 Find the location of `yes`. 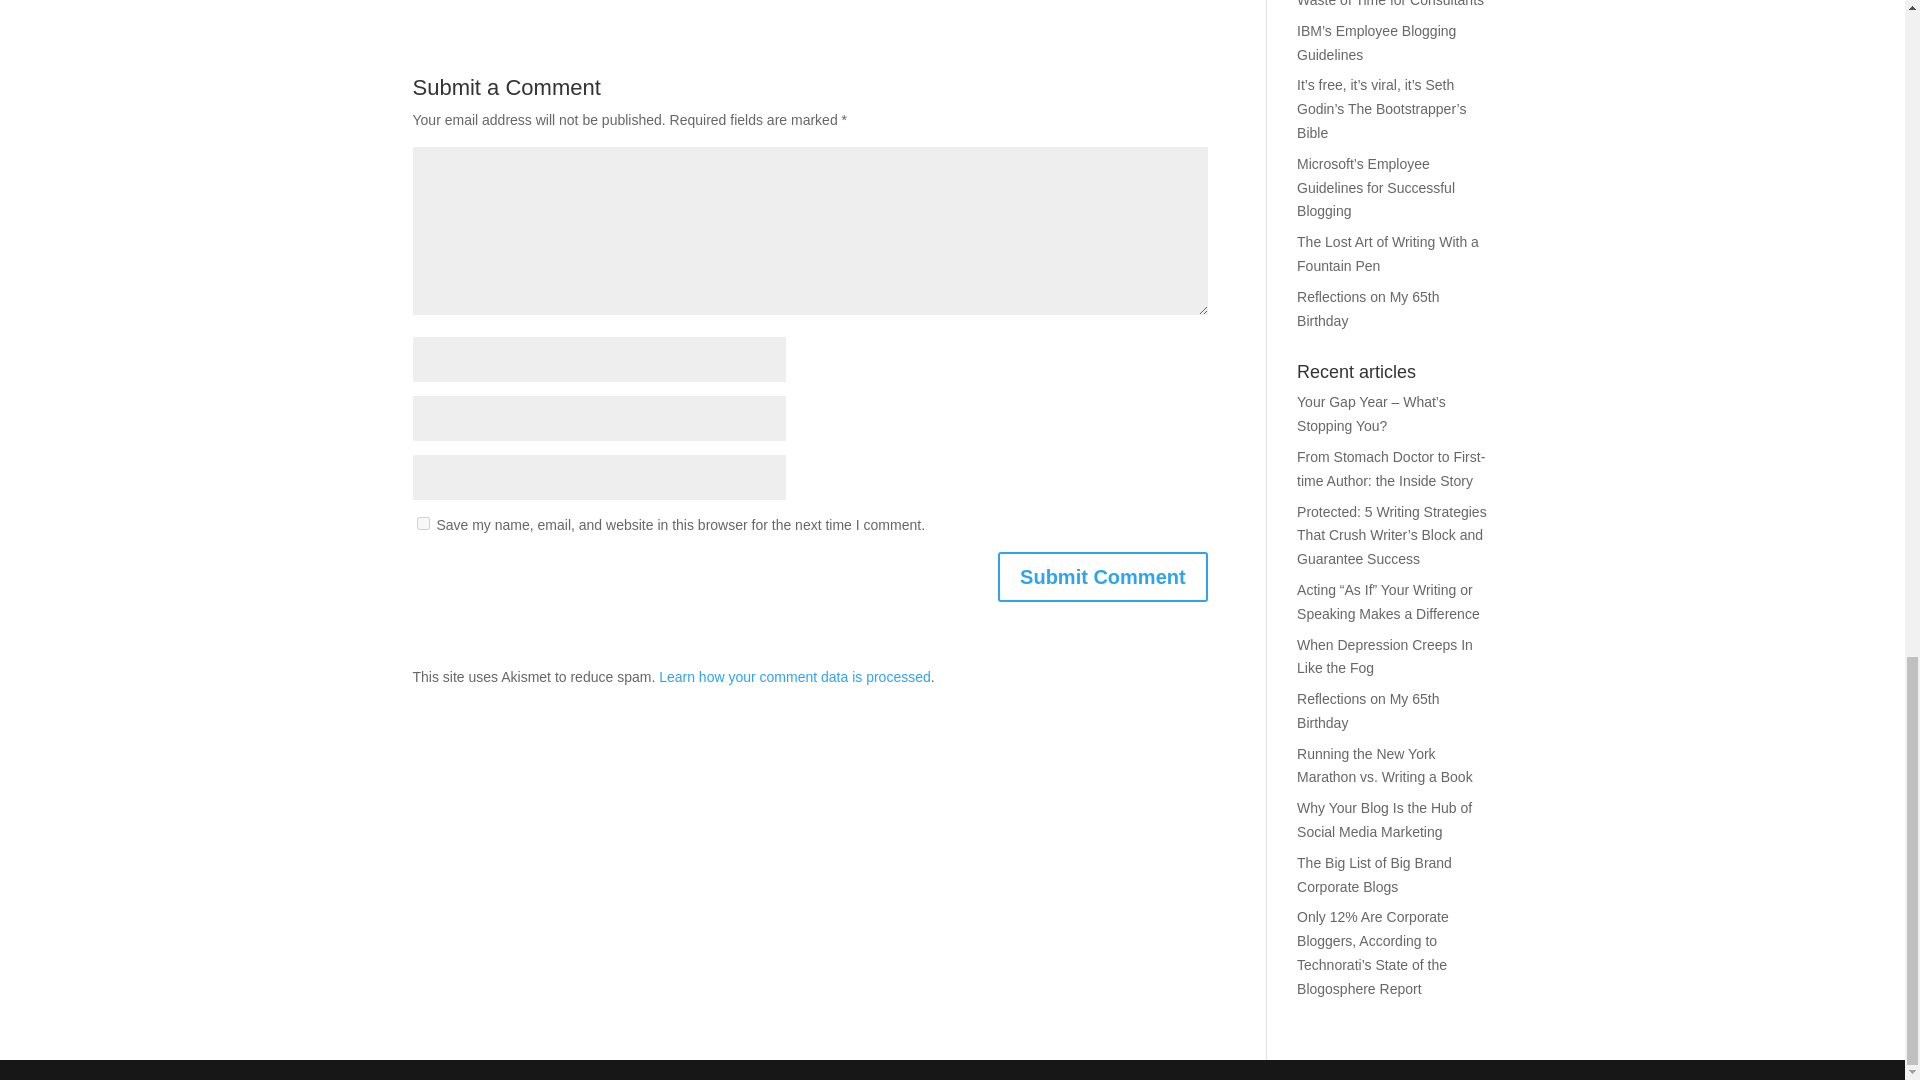

yes is located at coordinates (422, 524).